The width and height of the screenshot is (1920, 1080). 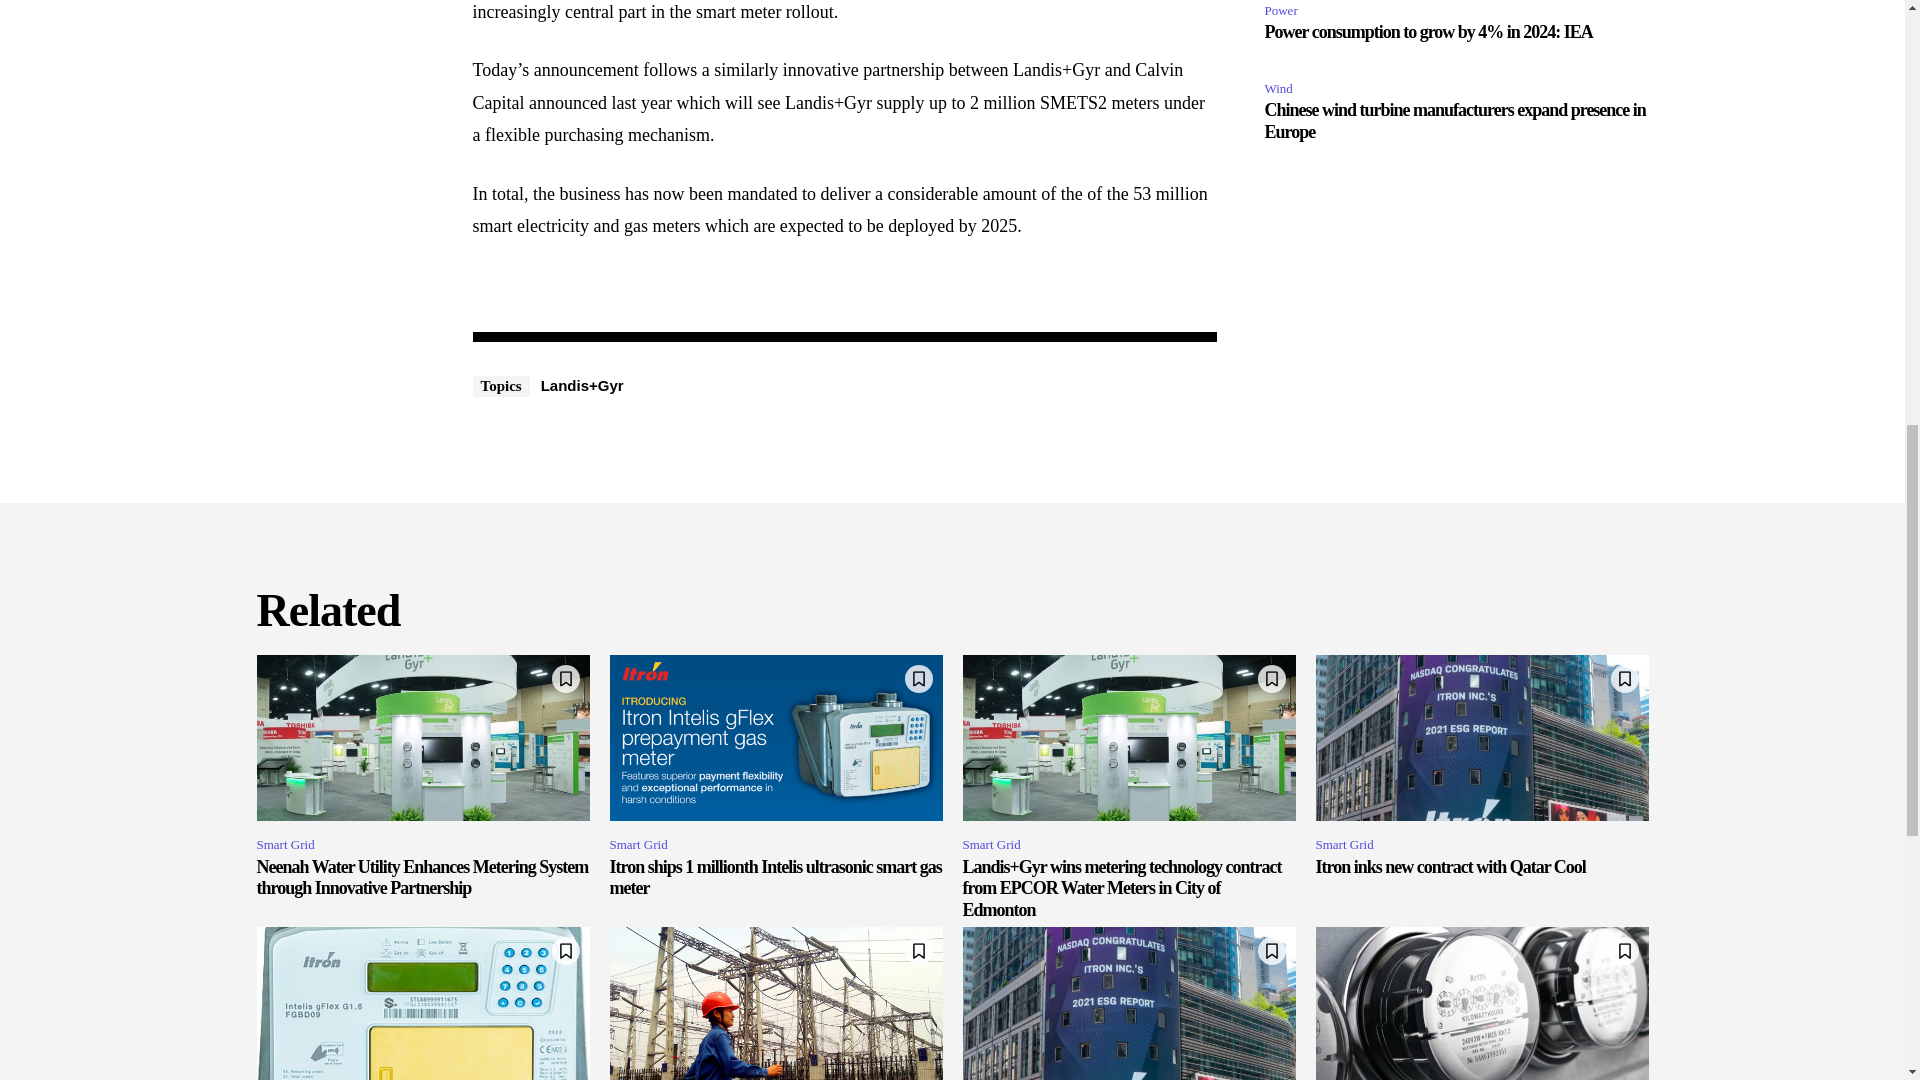 I want to click on Chinese wind turbine manufacturers expand presence in Europe, so click(x=1454, y=120).